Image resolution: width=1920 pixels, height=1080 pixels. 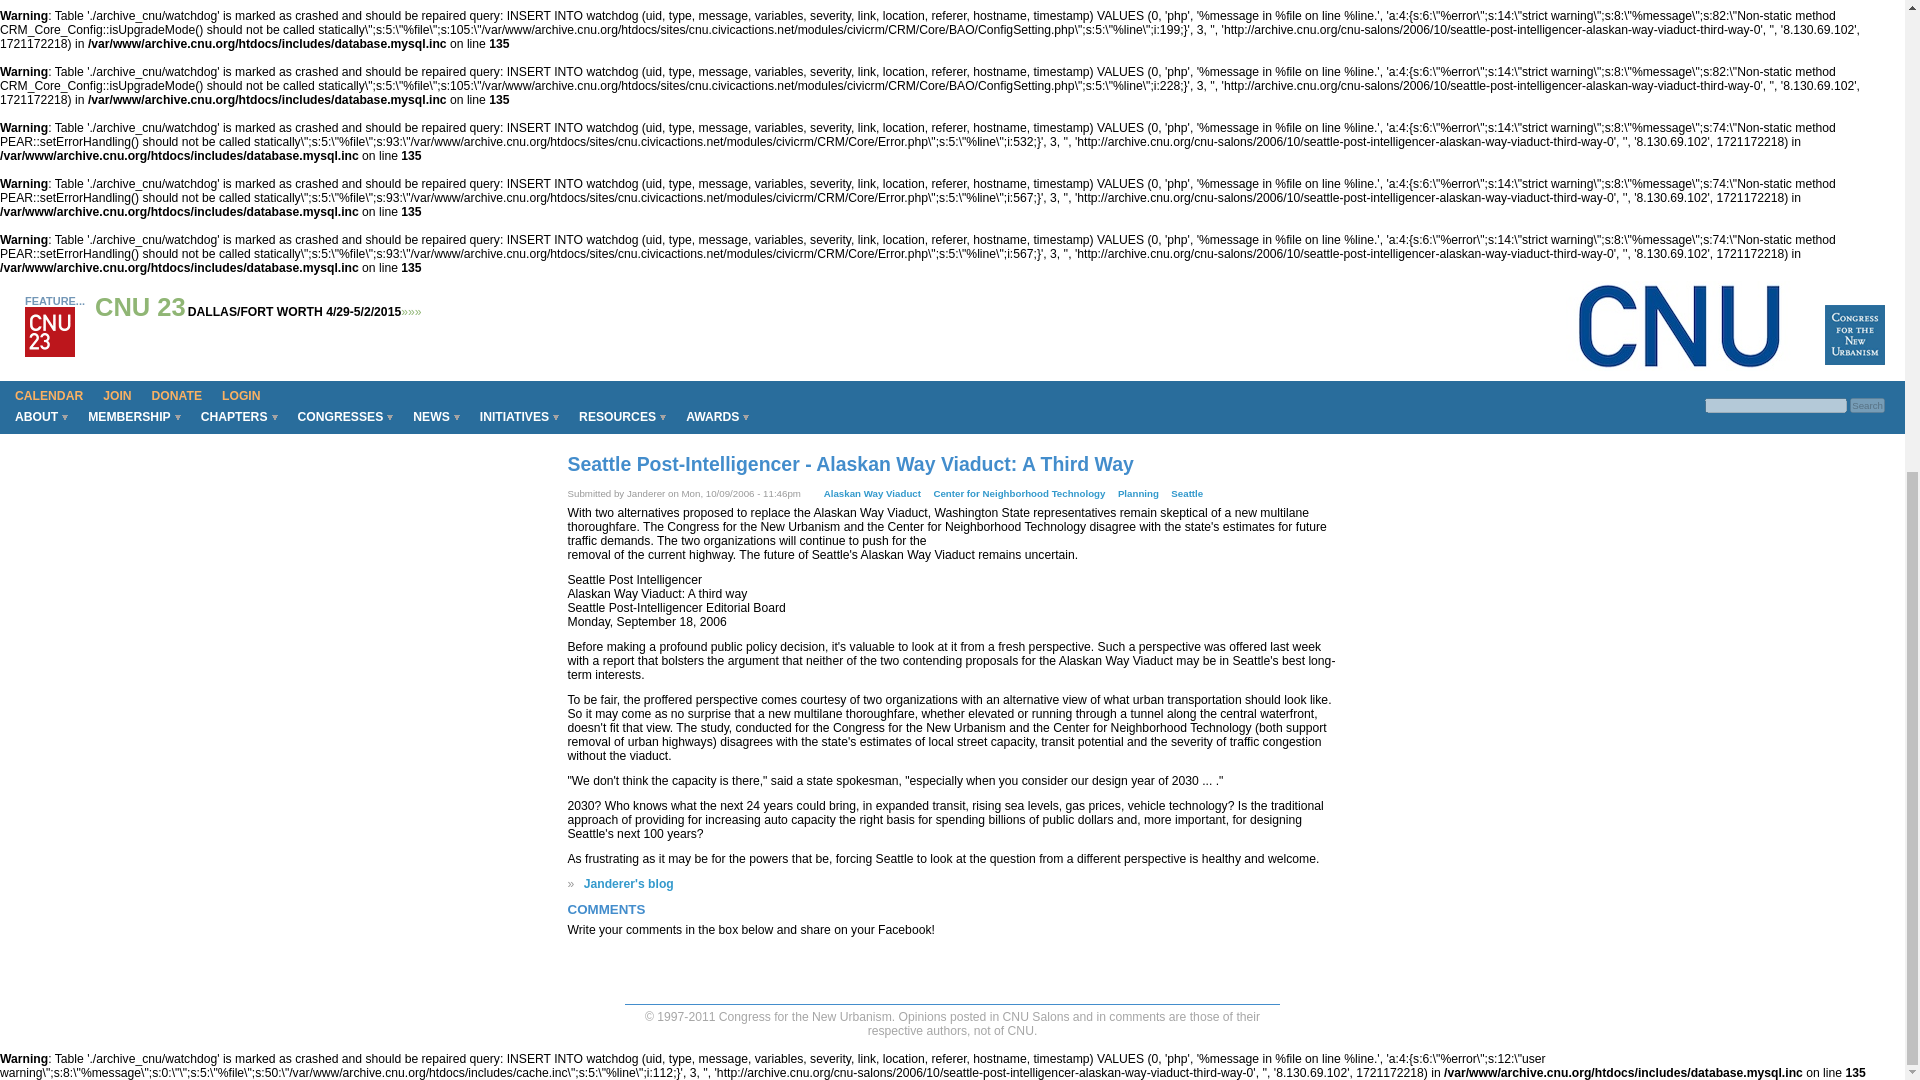 What do you see at coordinates (1868, 405) in the screenshot?
I see `Search` at bounding box center [1868, 405].